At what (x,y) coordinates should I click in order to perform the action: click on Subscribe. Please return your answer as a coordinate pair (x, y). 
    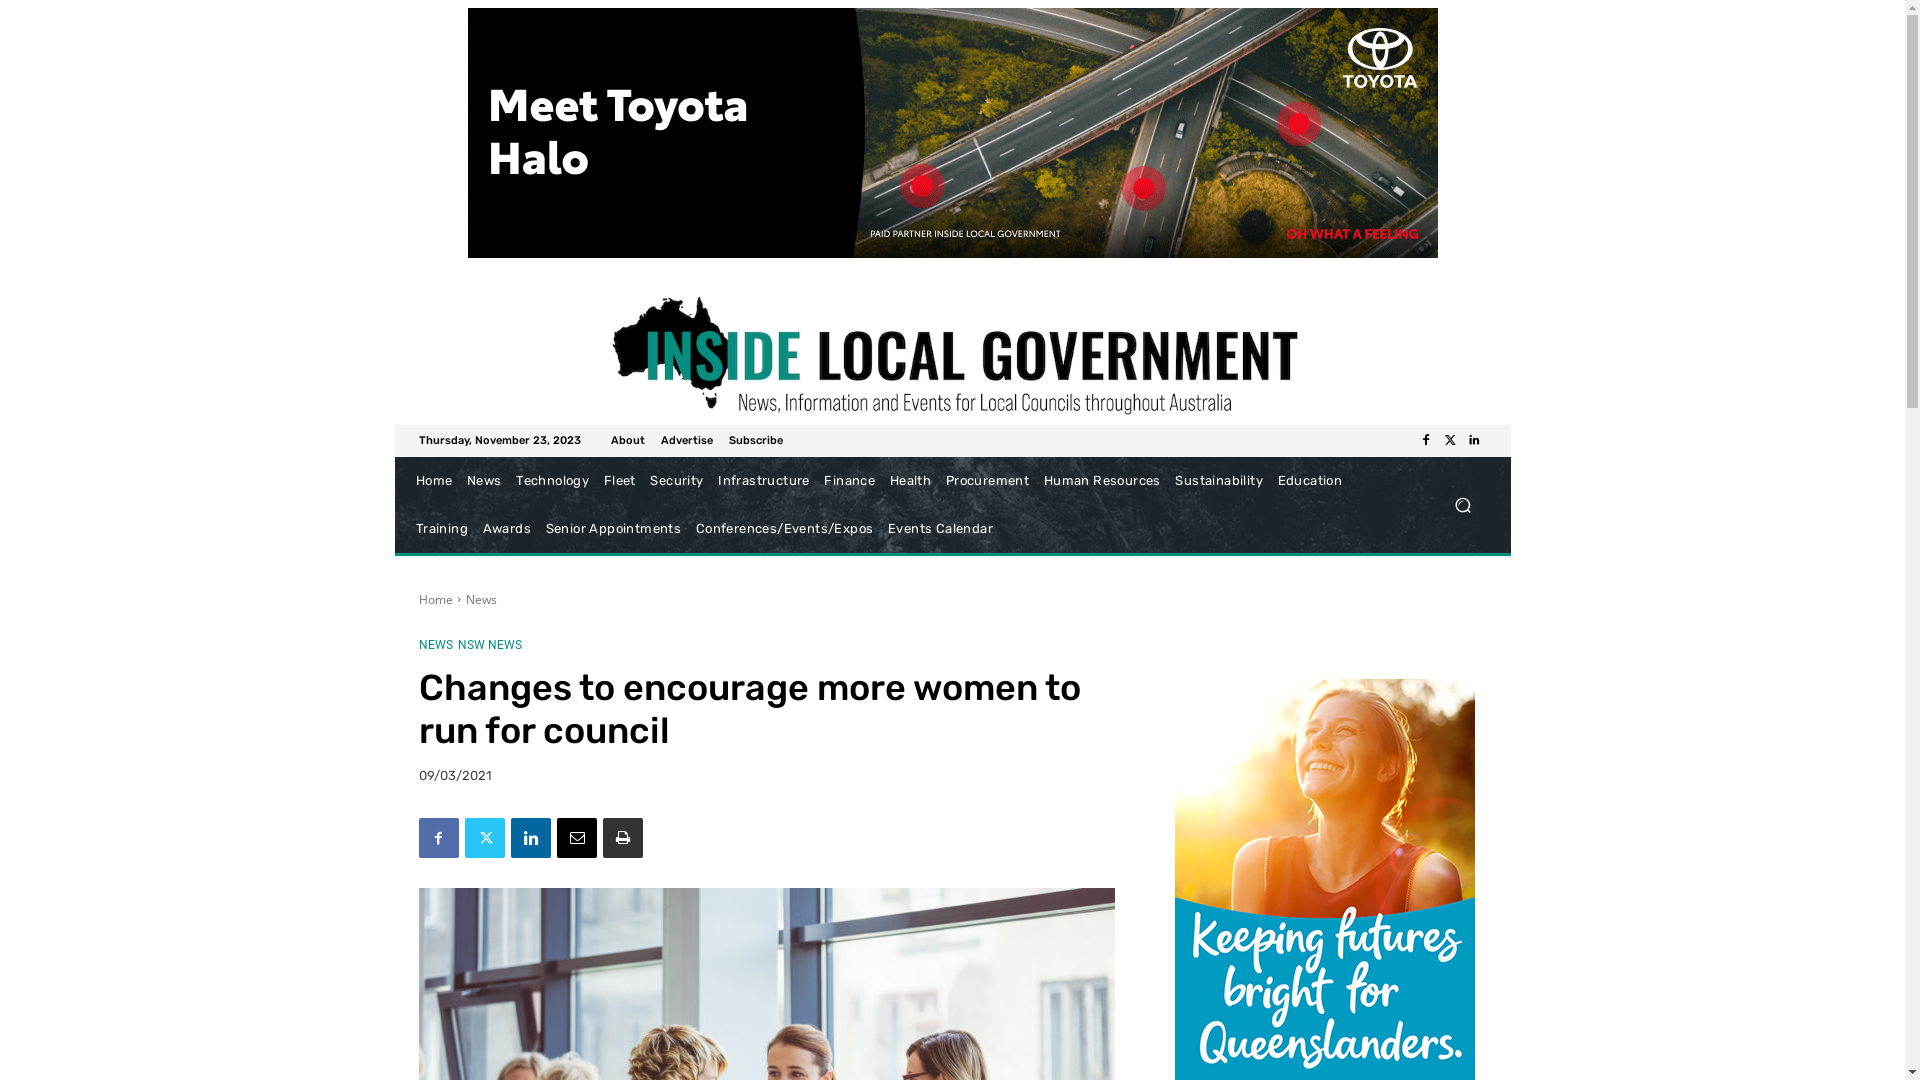
    Looking at the image, I should click on (755, 440).